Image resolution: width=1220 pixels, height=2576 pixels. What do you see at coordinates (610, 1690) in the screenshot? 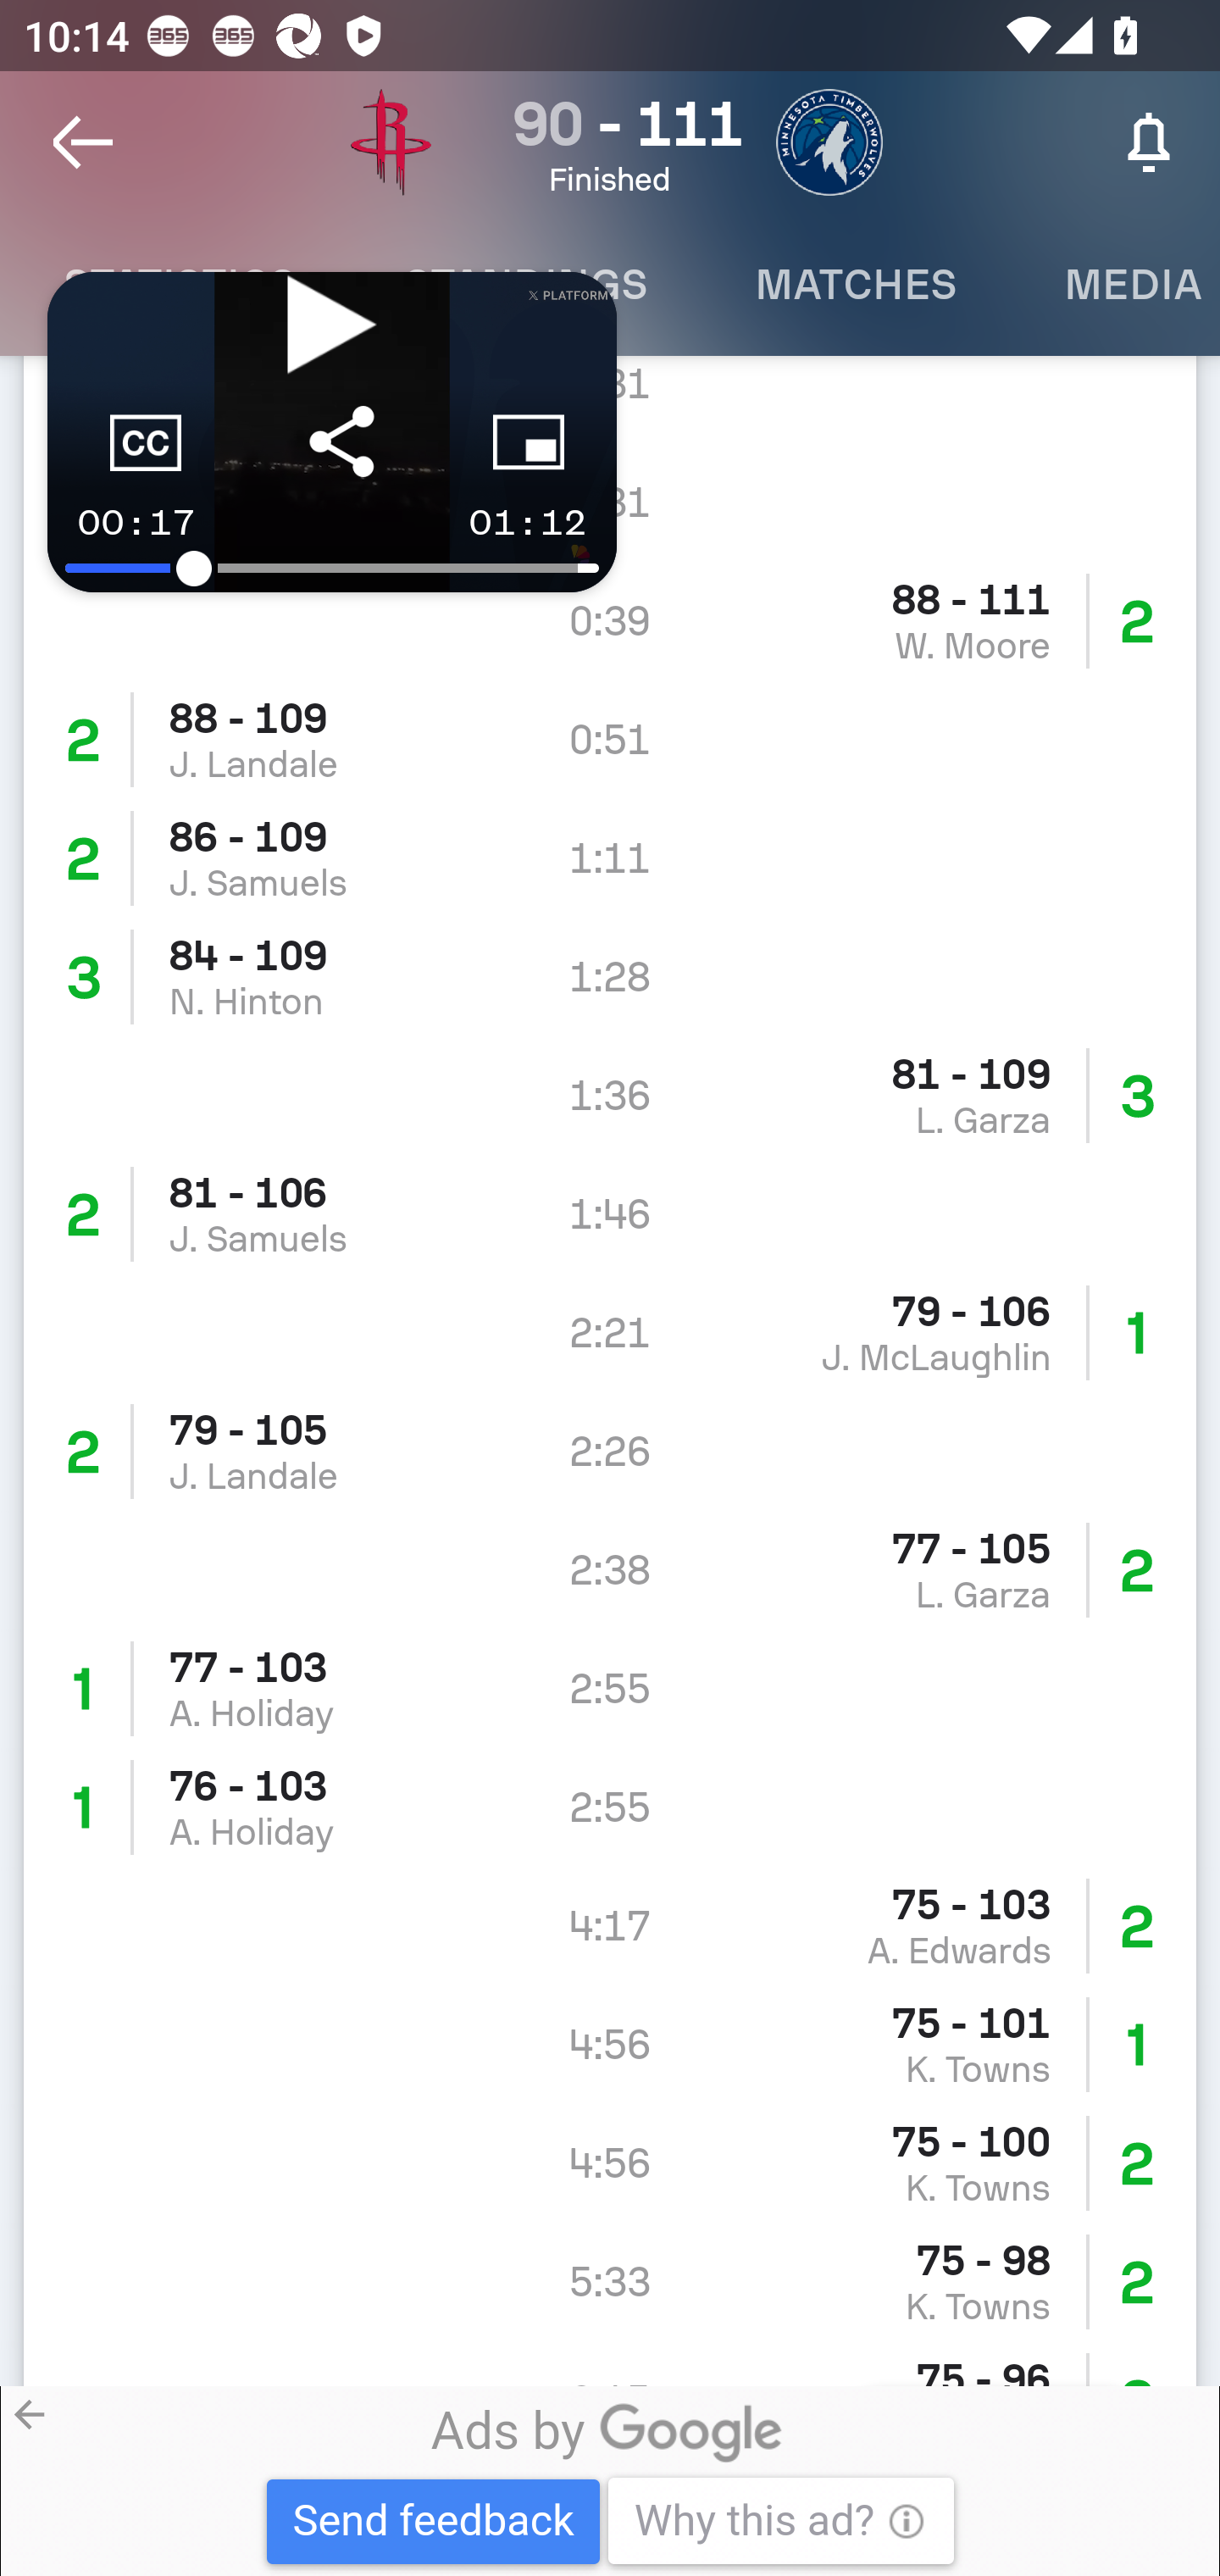
I see `77  -  103 A. Holiday 2:55` at bounding box center [610, 1690].